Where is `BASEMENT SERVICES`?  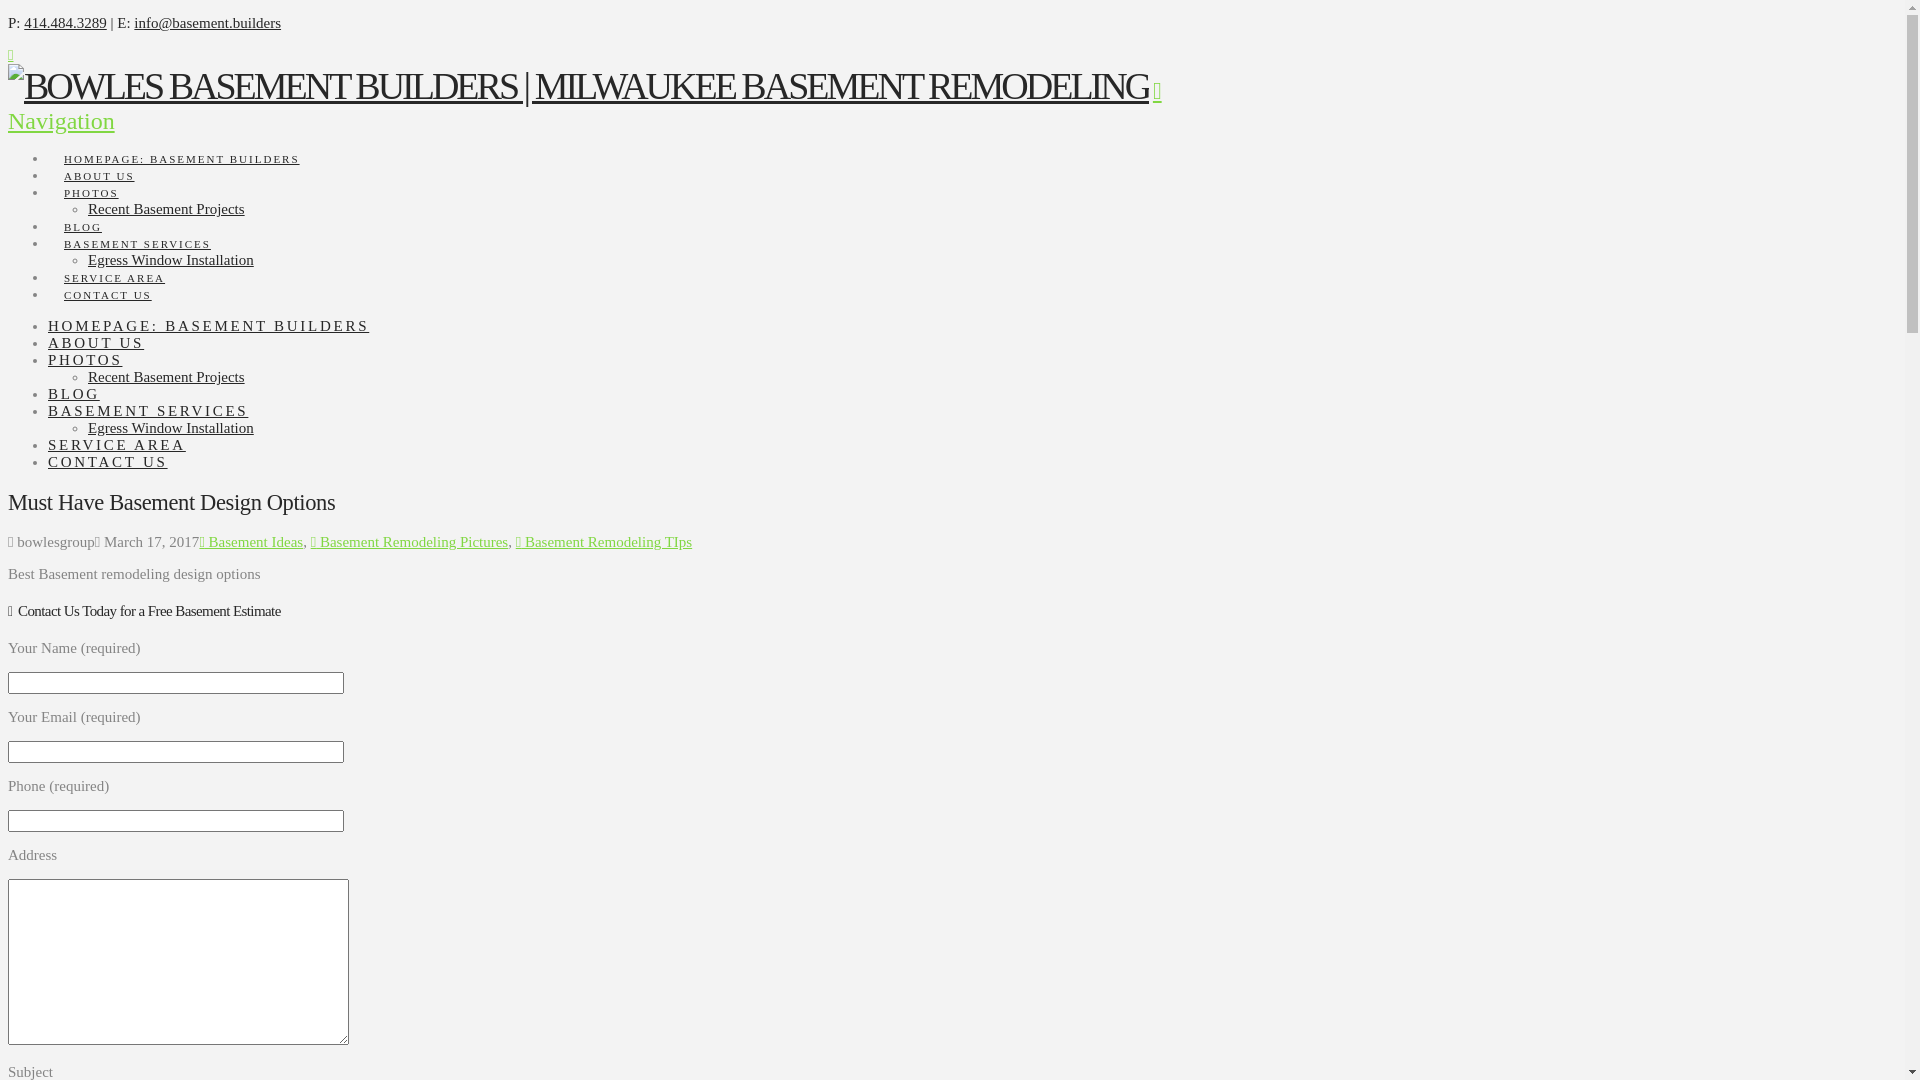
BASEMENT SERVICES is located at coordinates (148, 411).